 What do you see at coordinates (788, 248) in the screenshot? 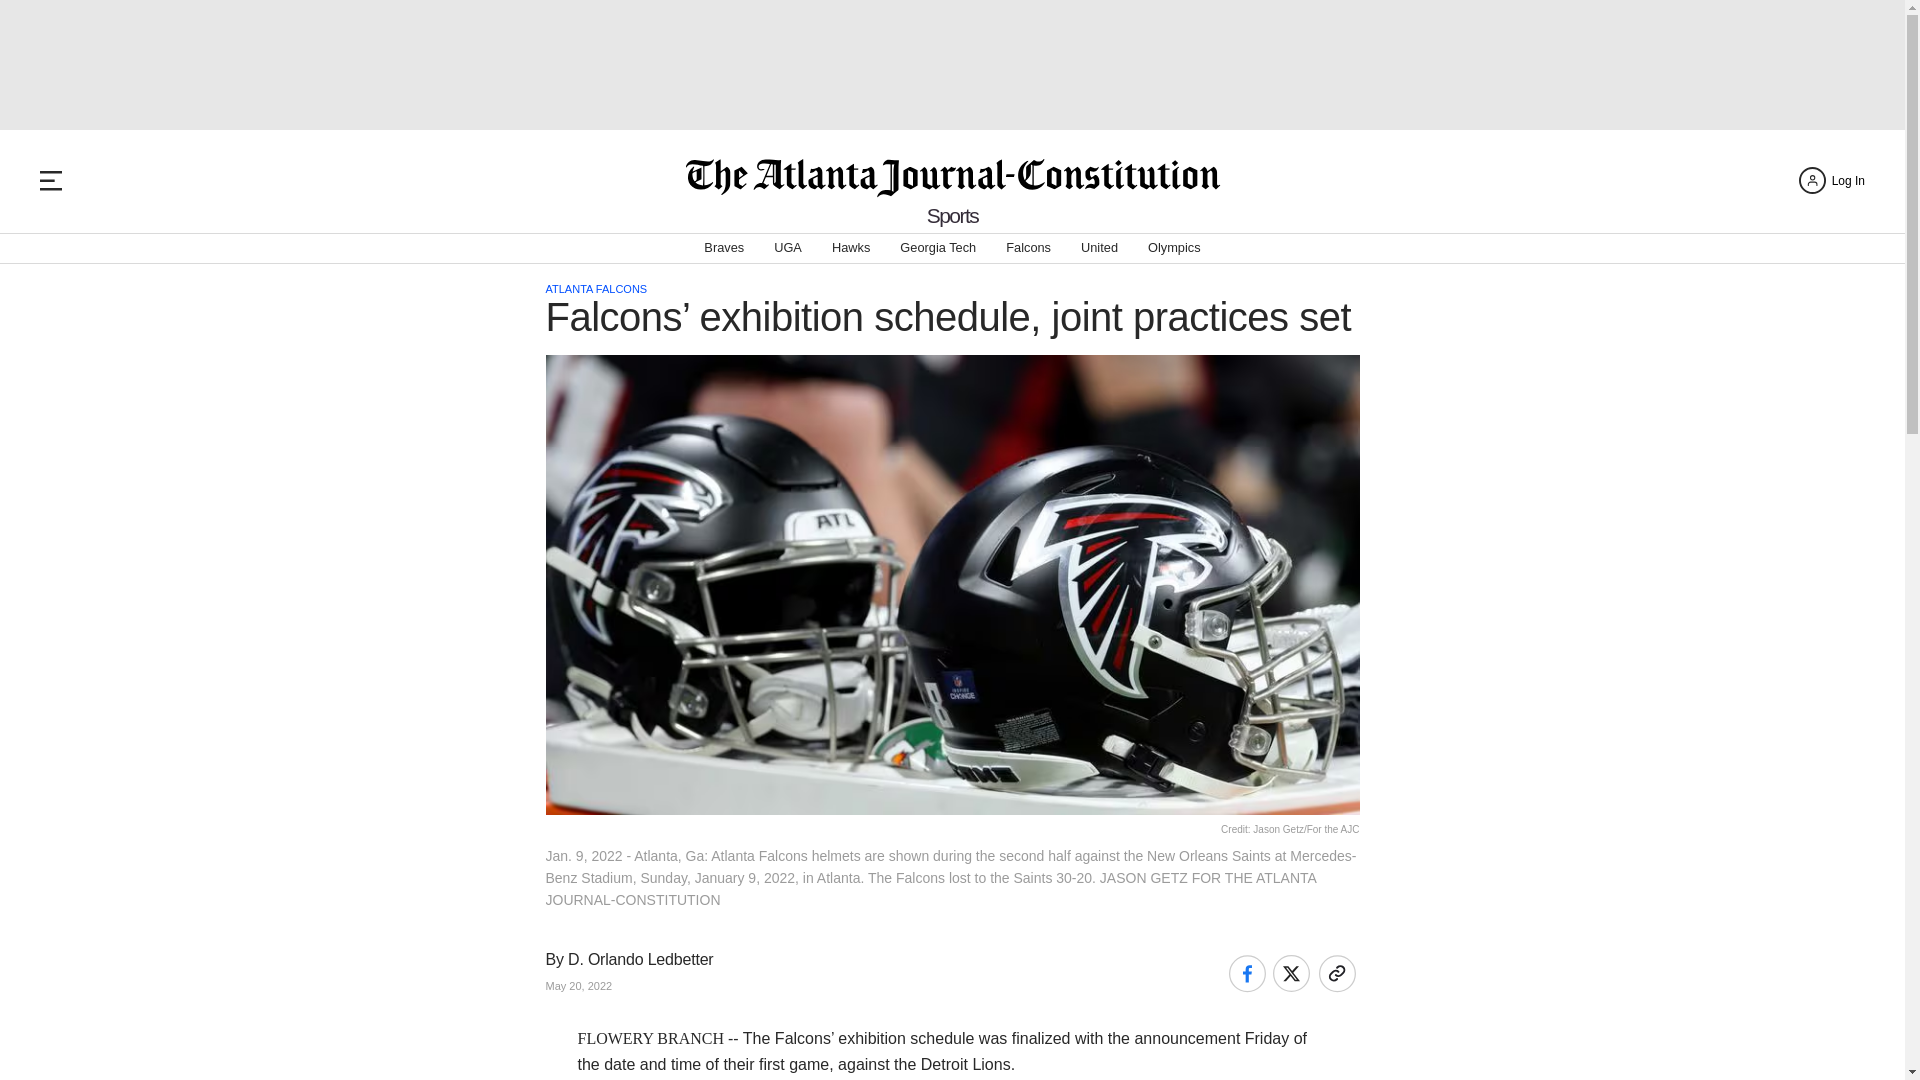
I see `UGA` at bounding box center [788, 248].